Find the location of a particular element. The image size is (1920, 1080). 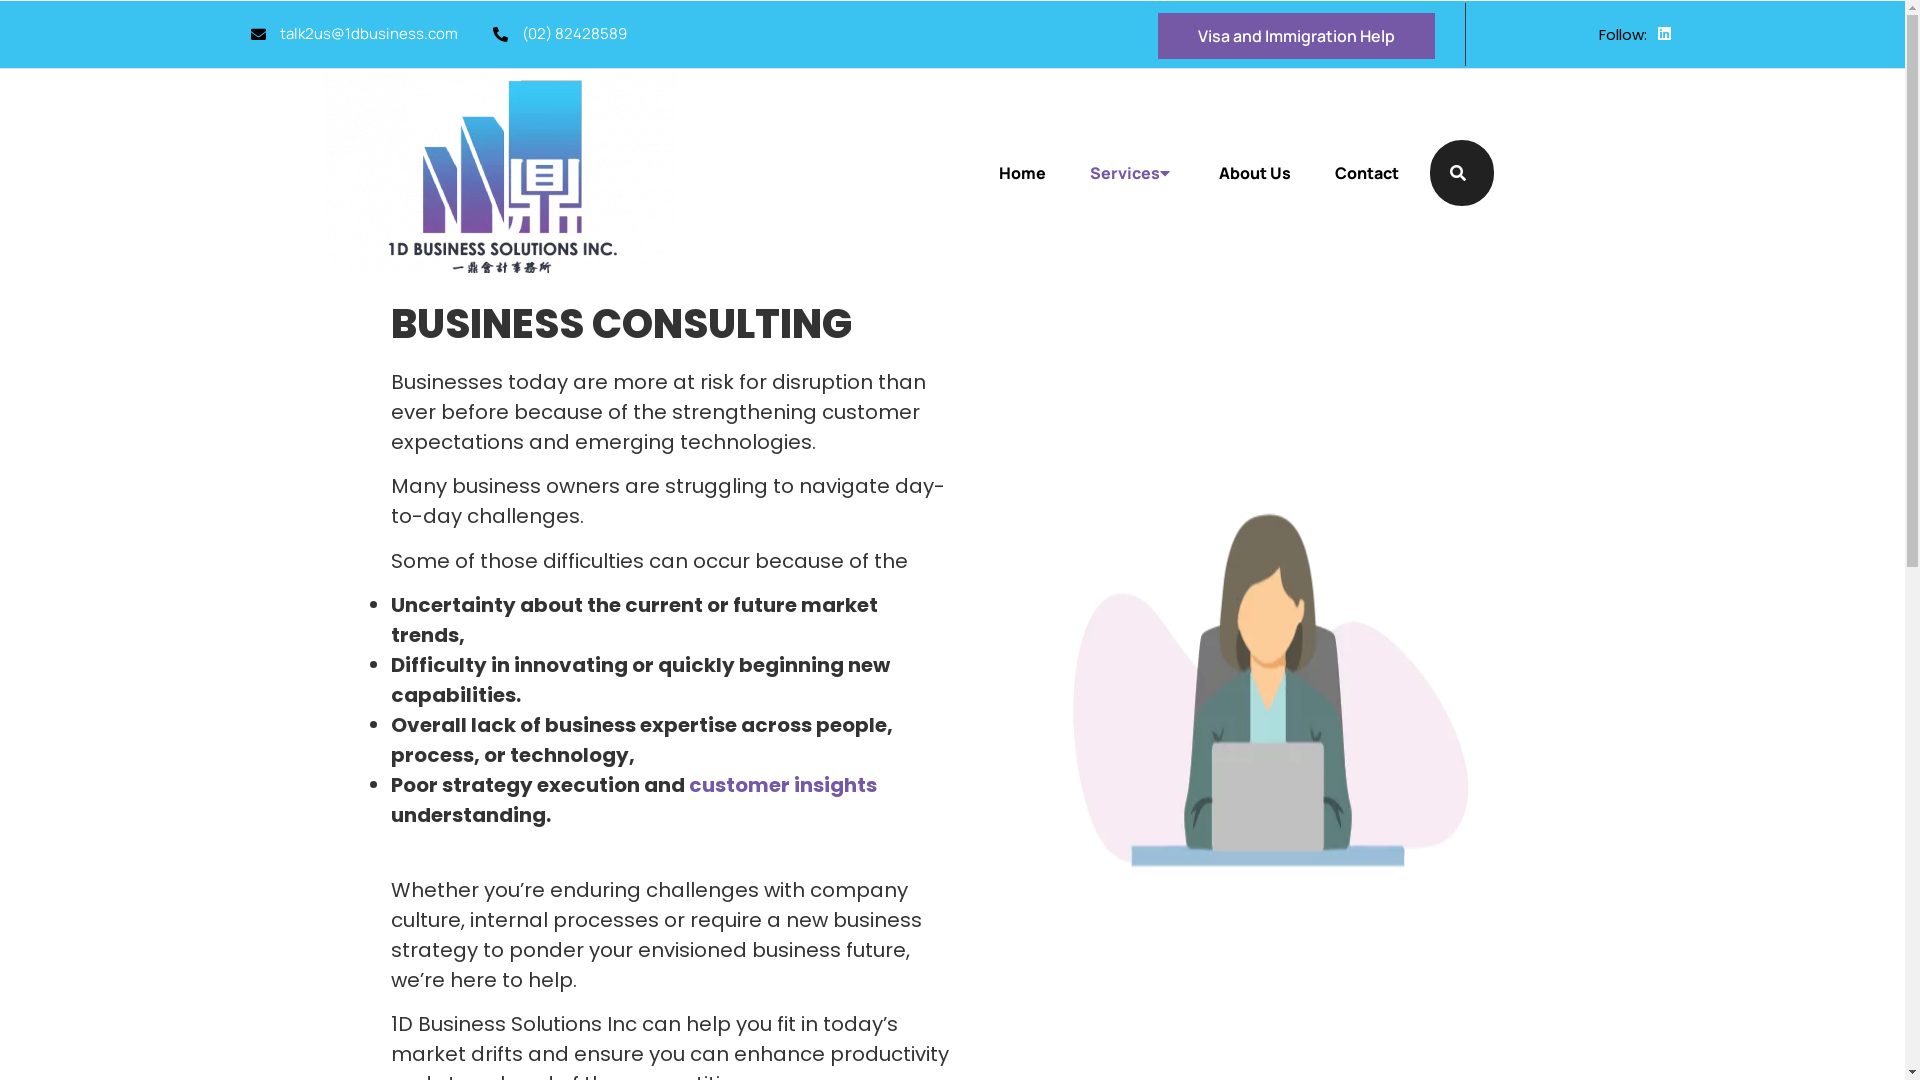

Home is located at coordinates (1030, 173).